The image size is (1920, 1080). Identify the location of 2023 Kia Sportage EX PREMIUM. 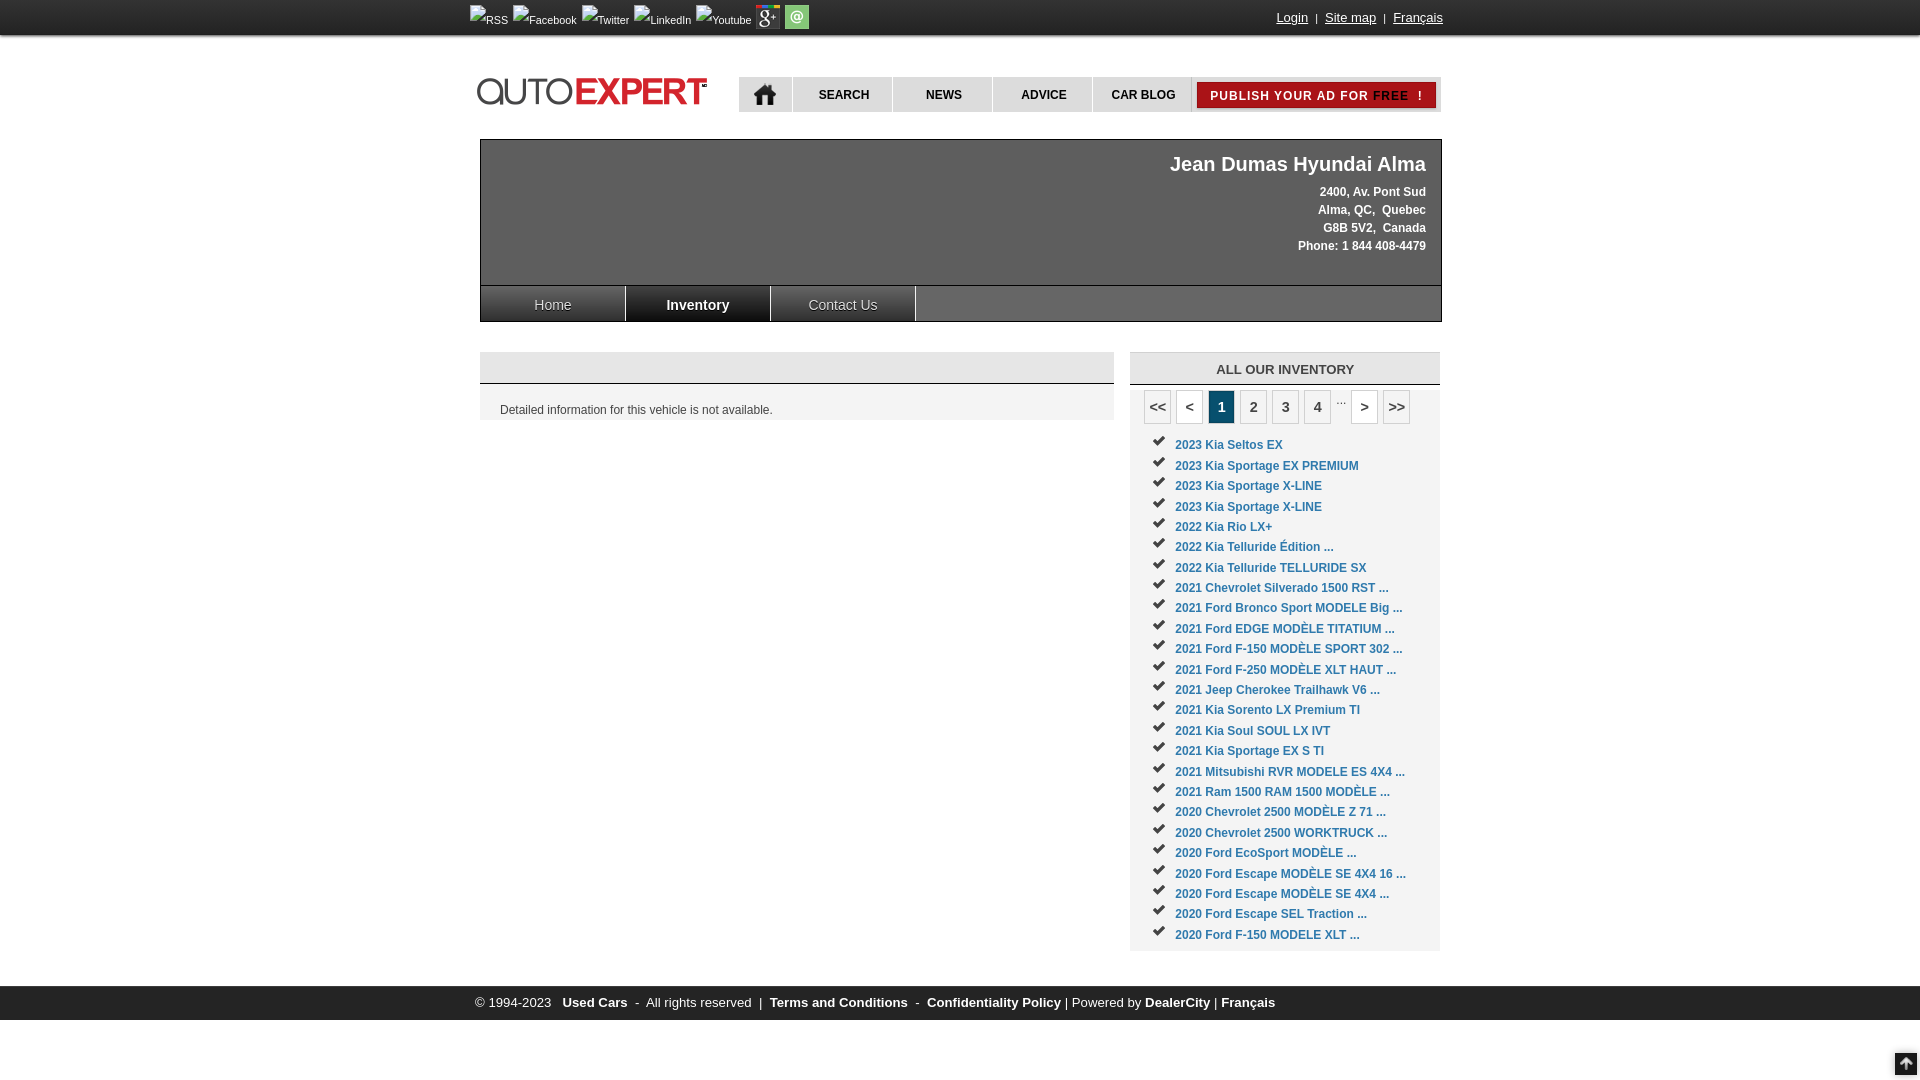
(1266, 466).